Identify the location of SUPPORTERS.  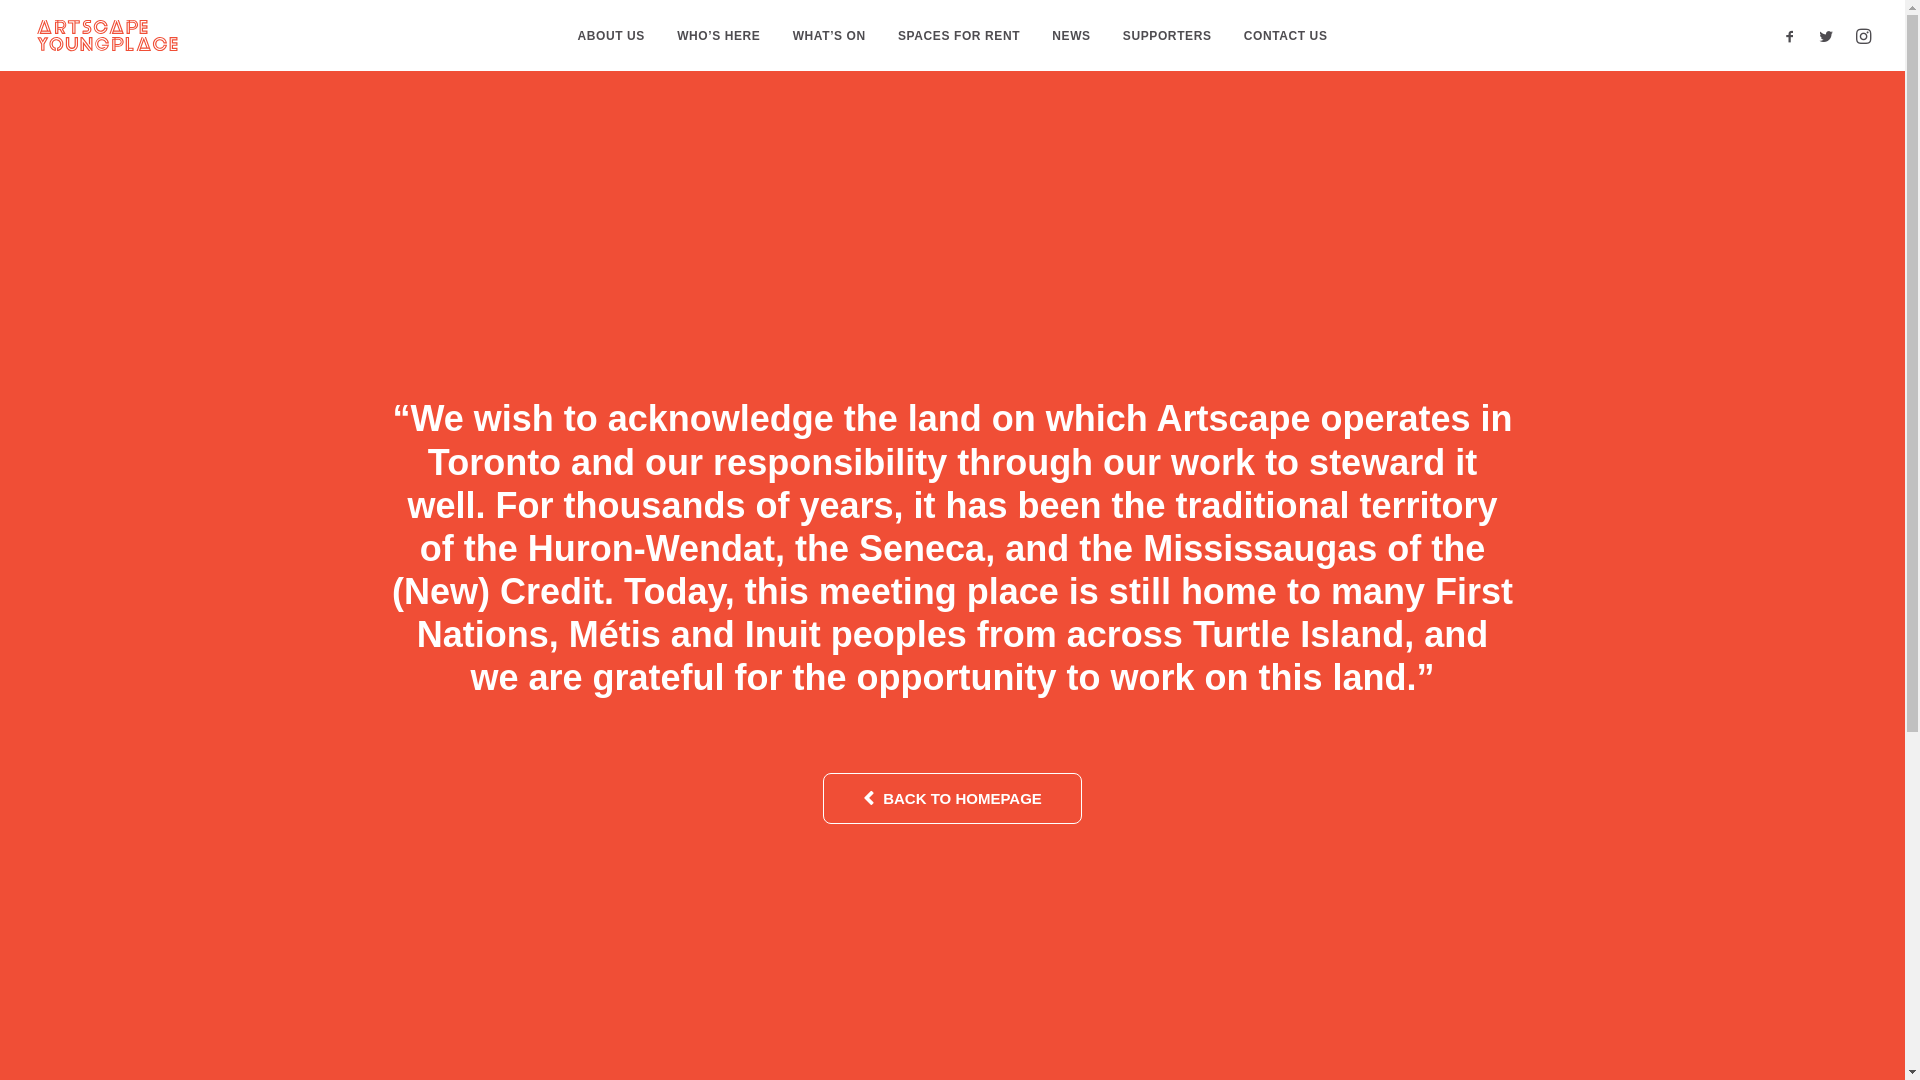
(1168, 36).